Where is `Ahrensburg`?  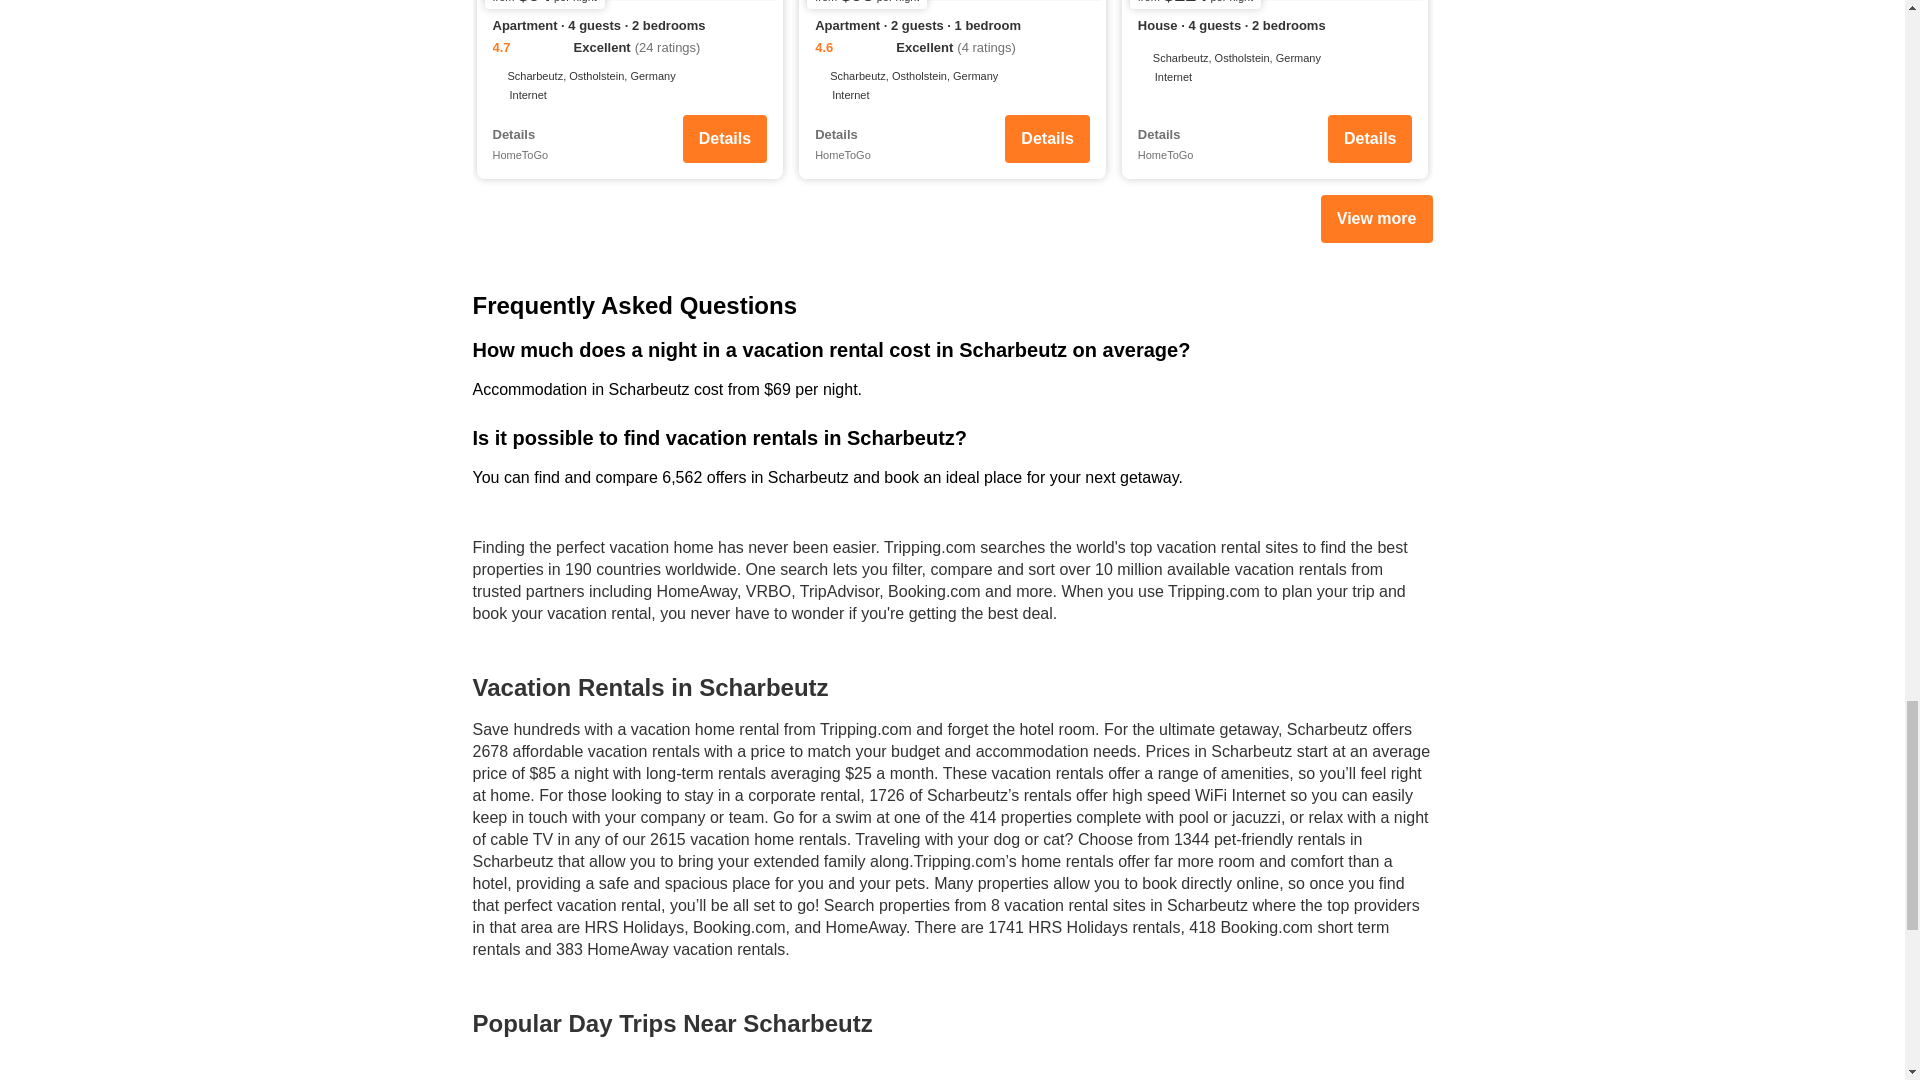 Ahrensburg is located at coordinates (952, 1076).